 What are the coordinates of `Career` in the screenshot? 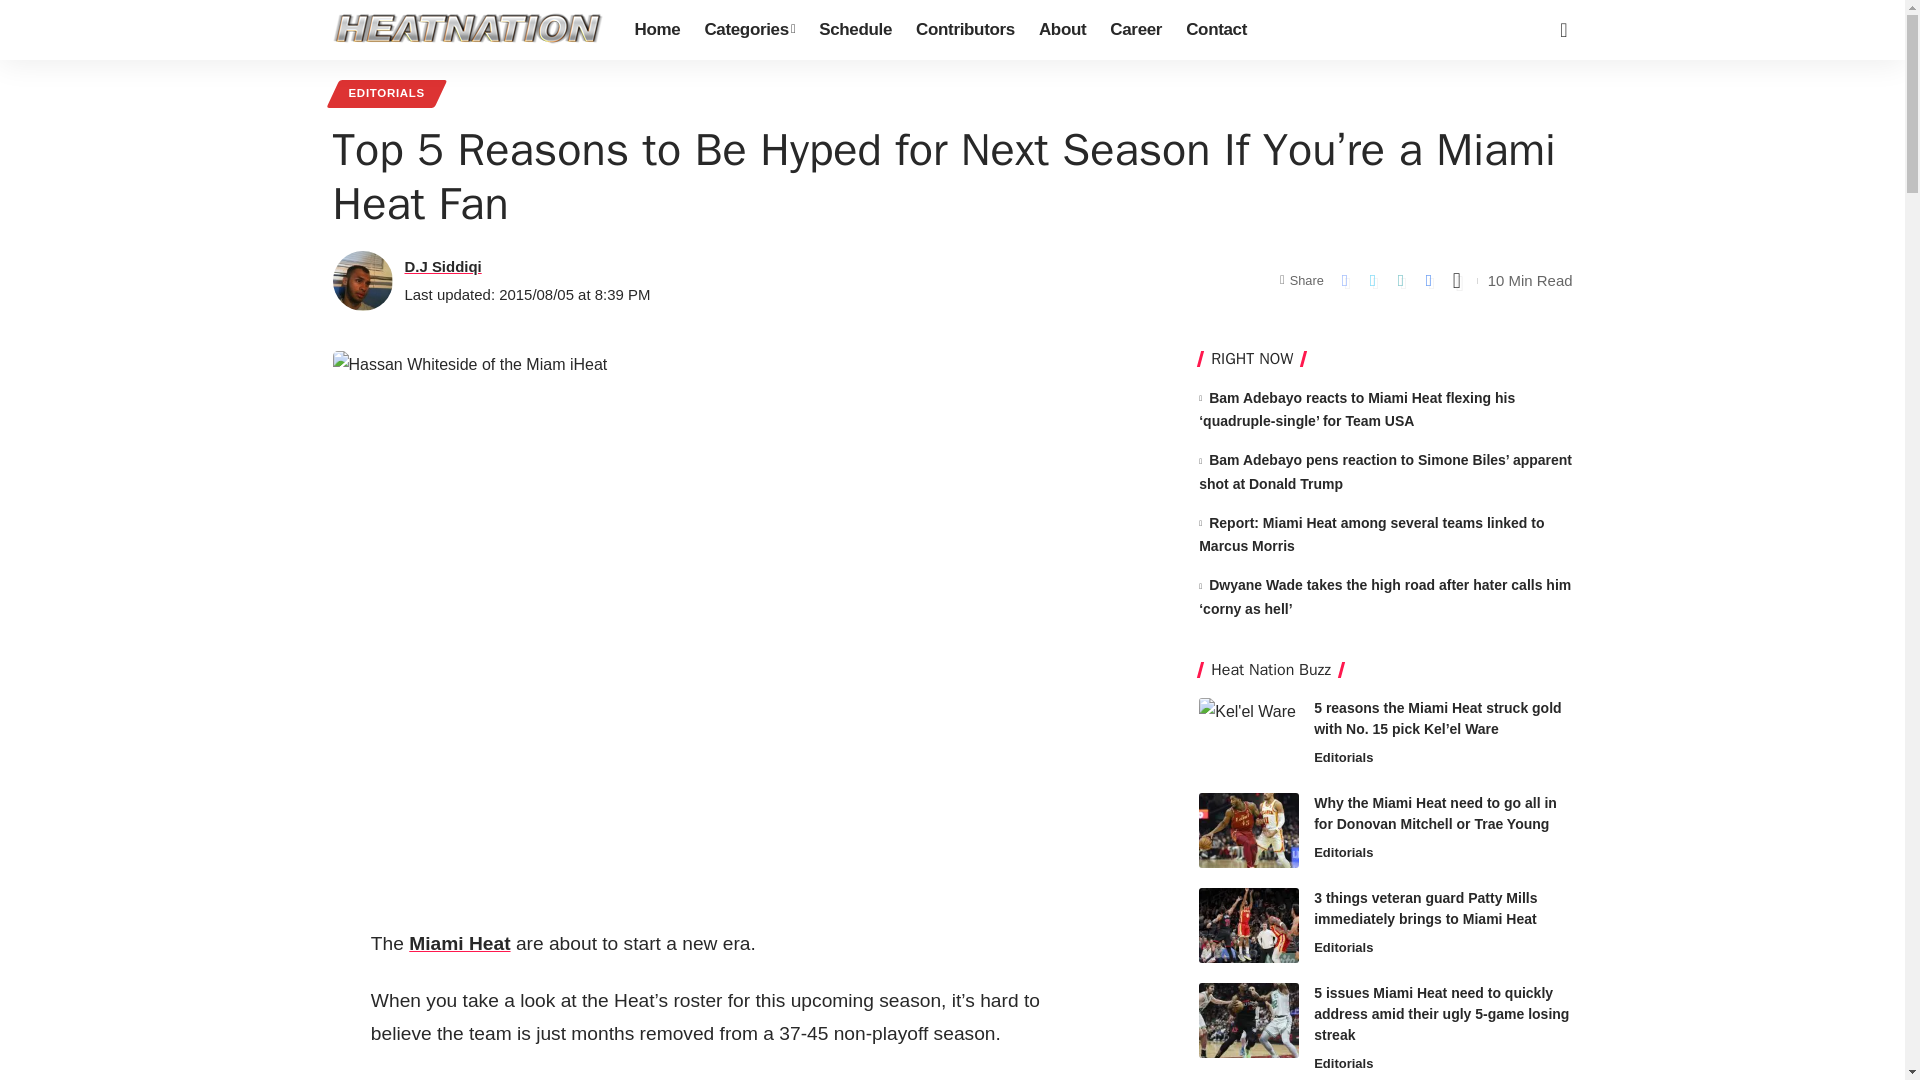 It's located at (1136, 30).